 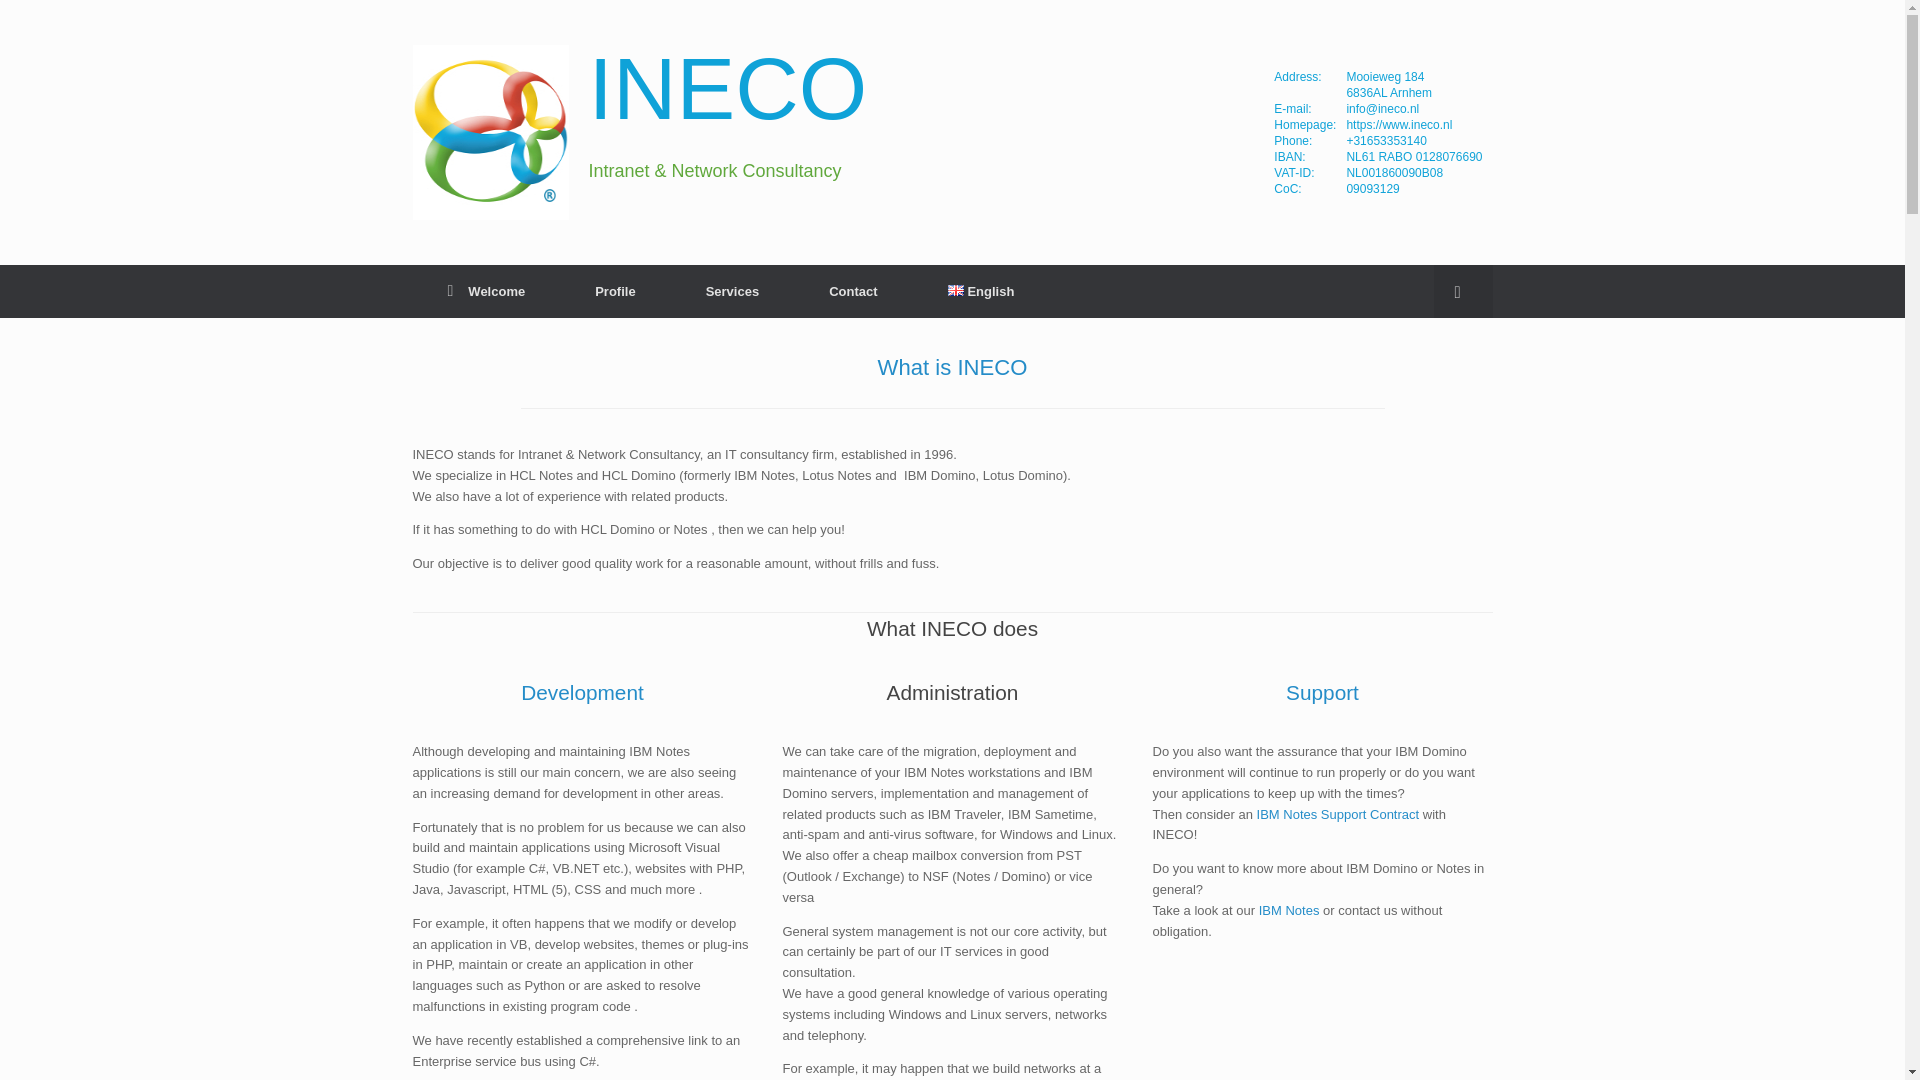 What do you see at coordinates (982, 290) in the screenshot?
I see `English` at bounding box center [982, 290].